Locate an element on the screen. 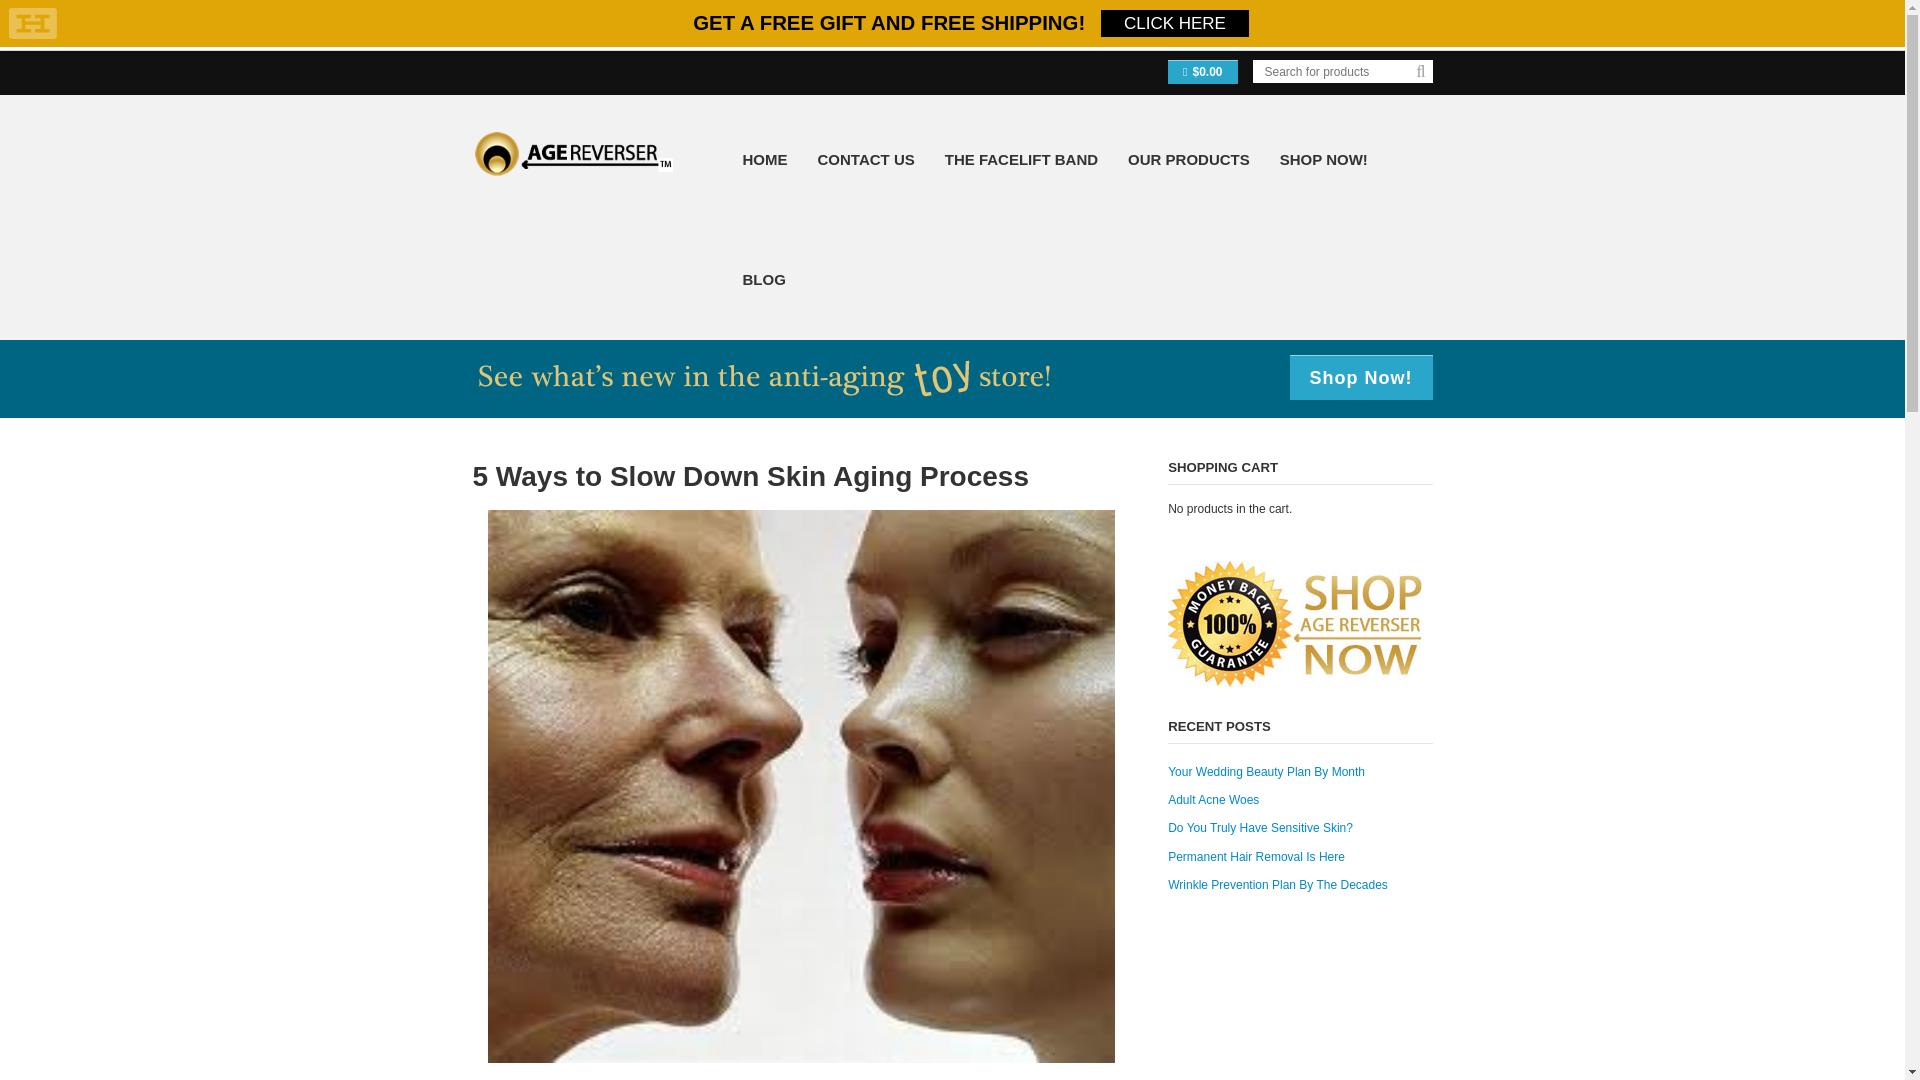 The image size is (1920, 1080). Permanent Hair Removal Is Here is located at coordinates (1256, 856).